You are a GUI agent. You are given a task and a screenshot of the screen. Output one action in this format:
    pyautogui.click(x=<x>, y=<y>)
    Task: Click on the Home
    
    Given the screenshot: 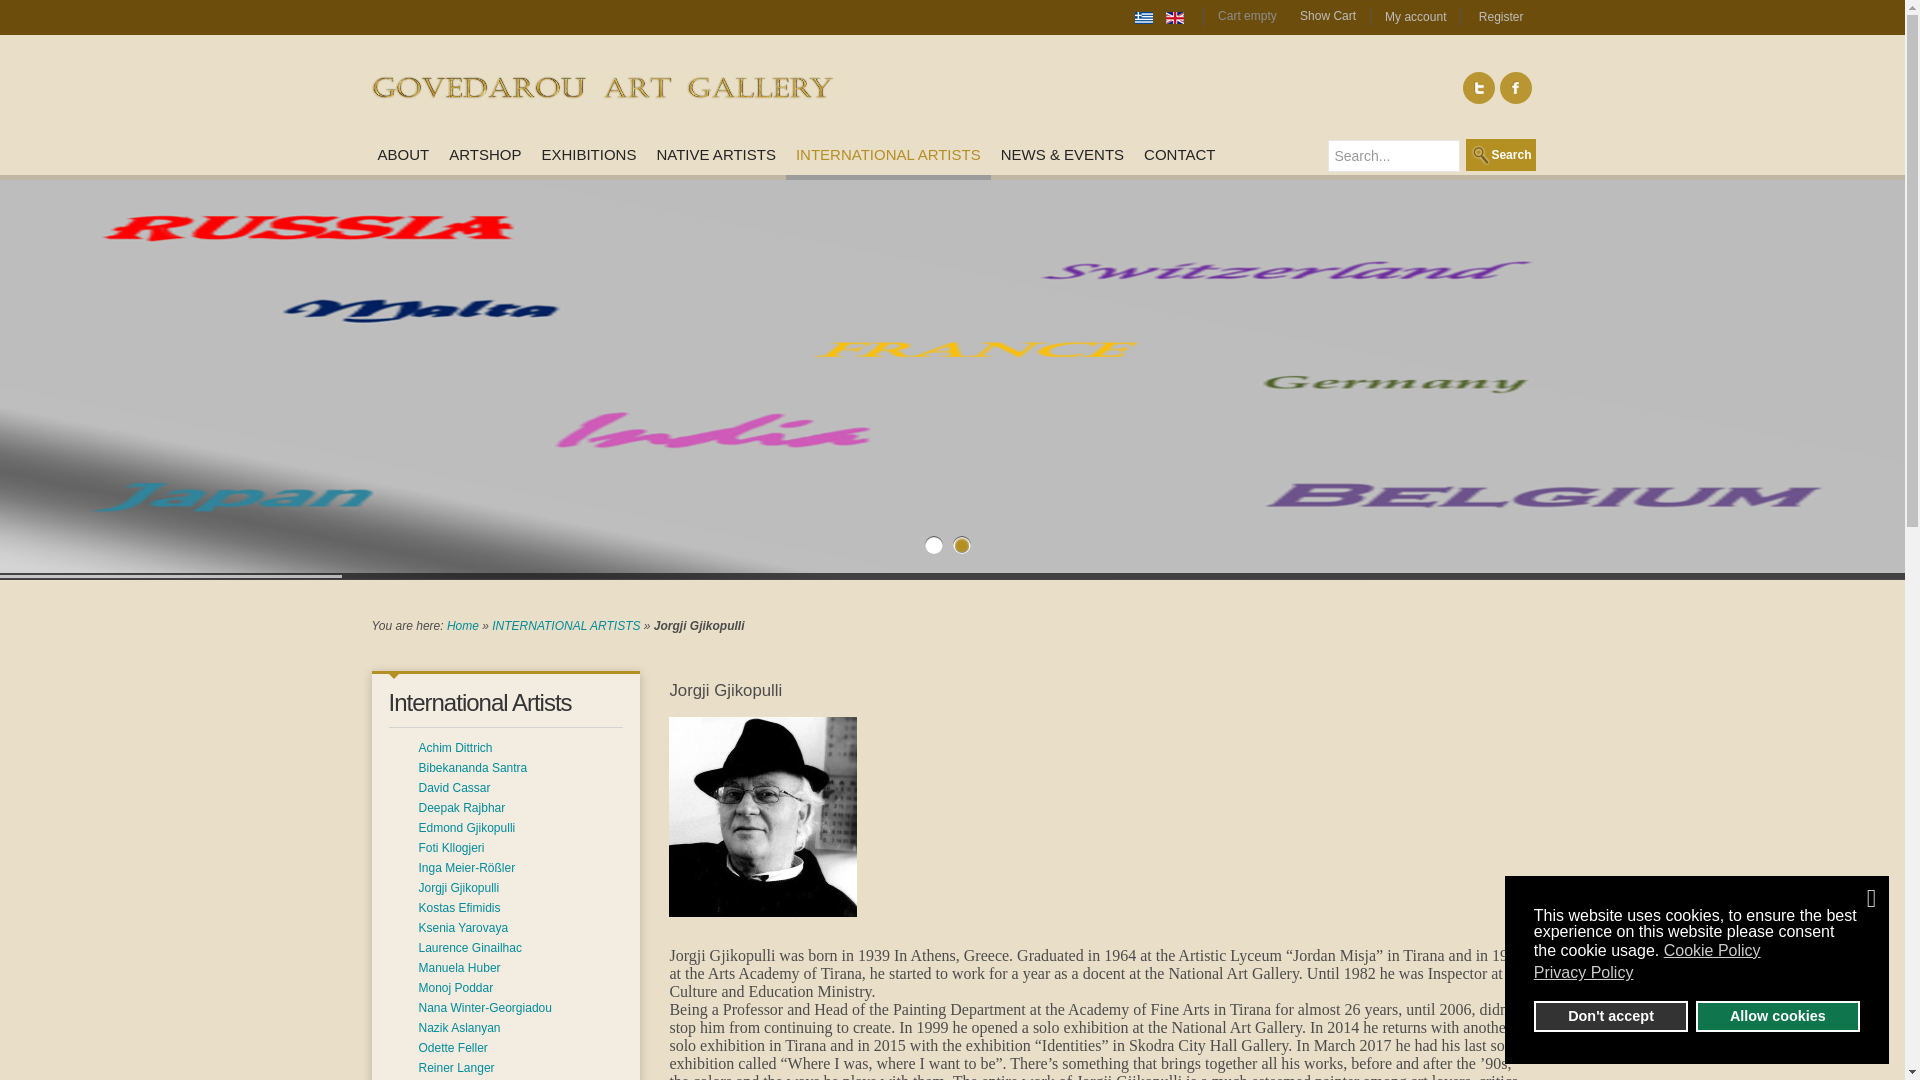 What is the action you would take?
    pyautogui.click(x=462, y=625)
    